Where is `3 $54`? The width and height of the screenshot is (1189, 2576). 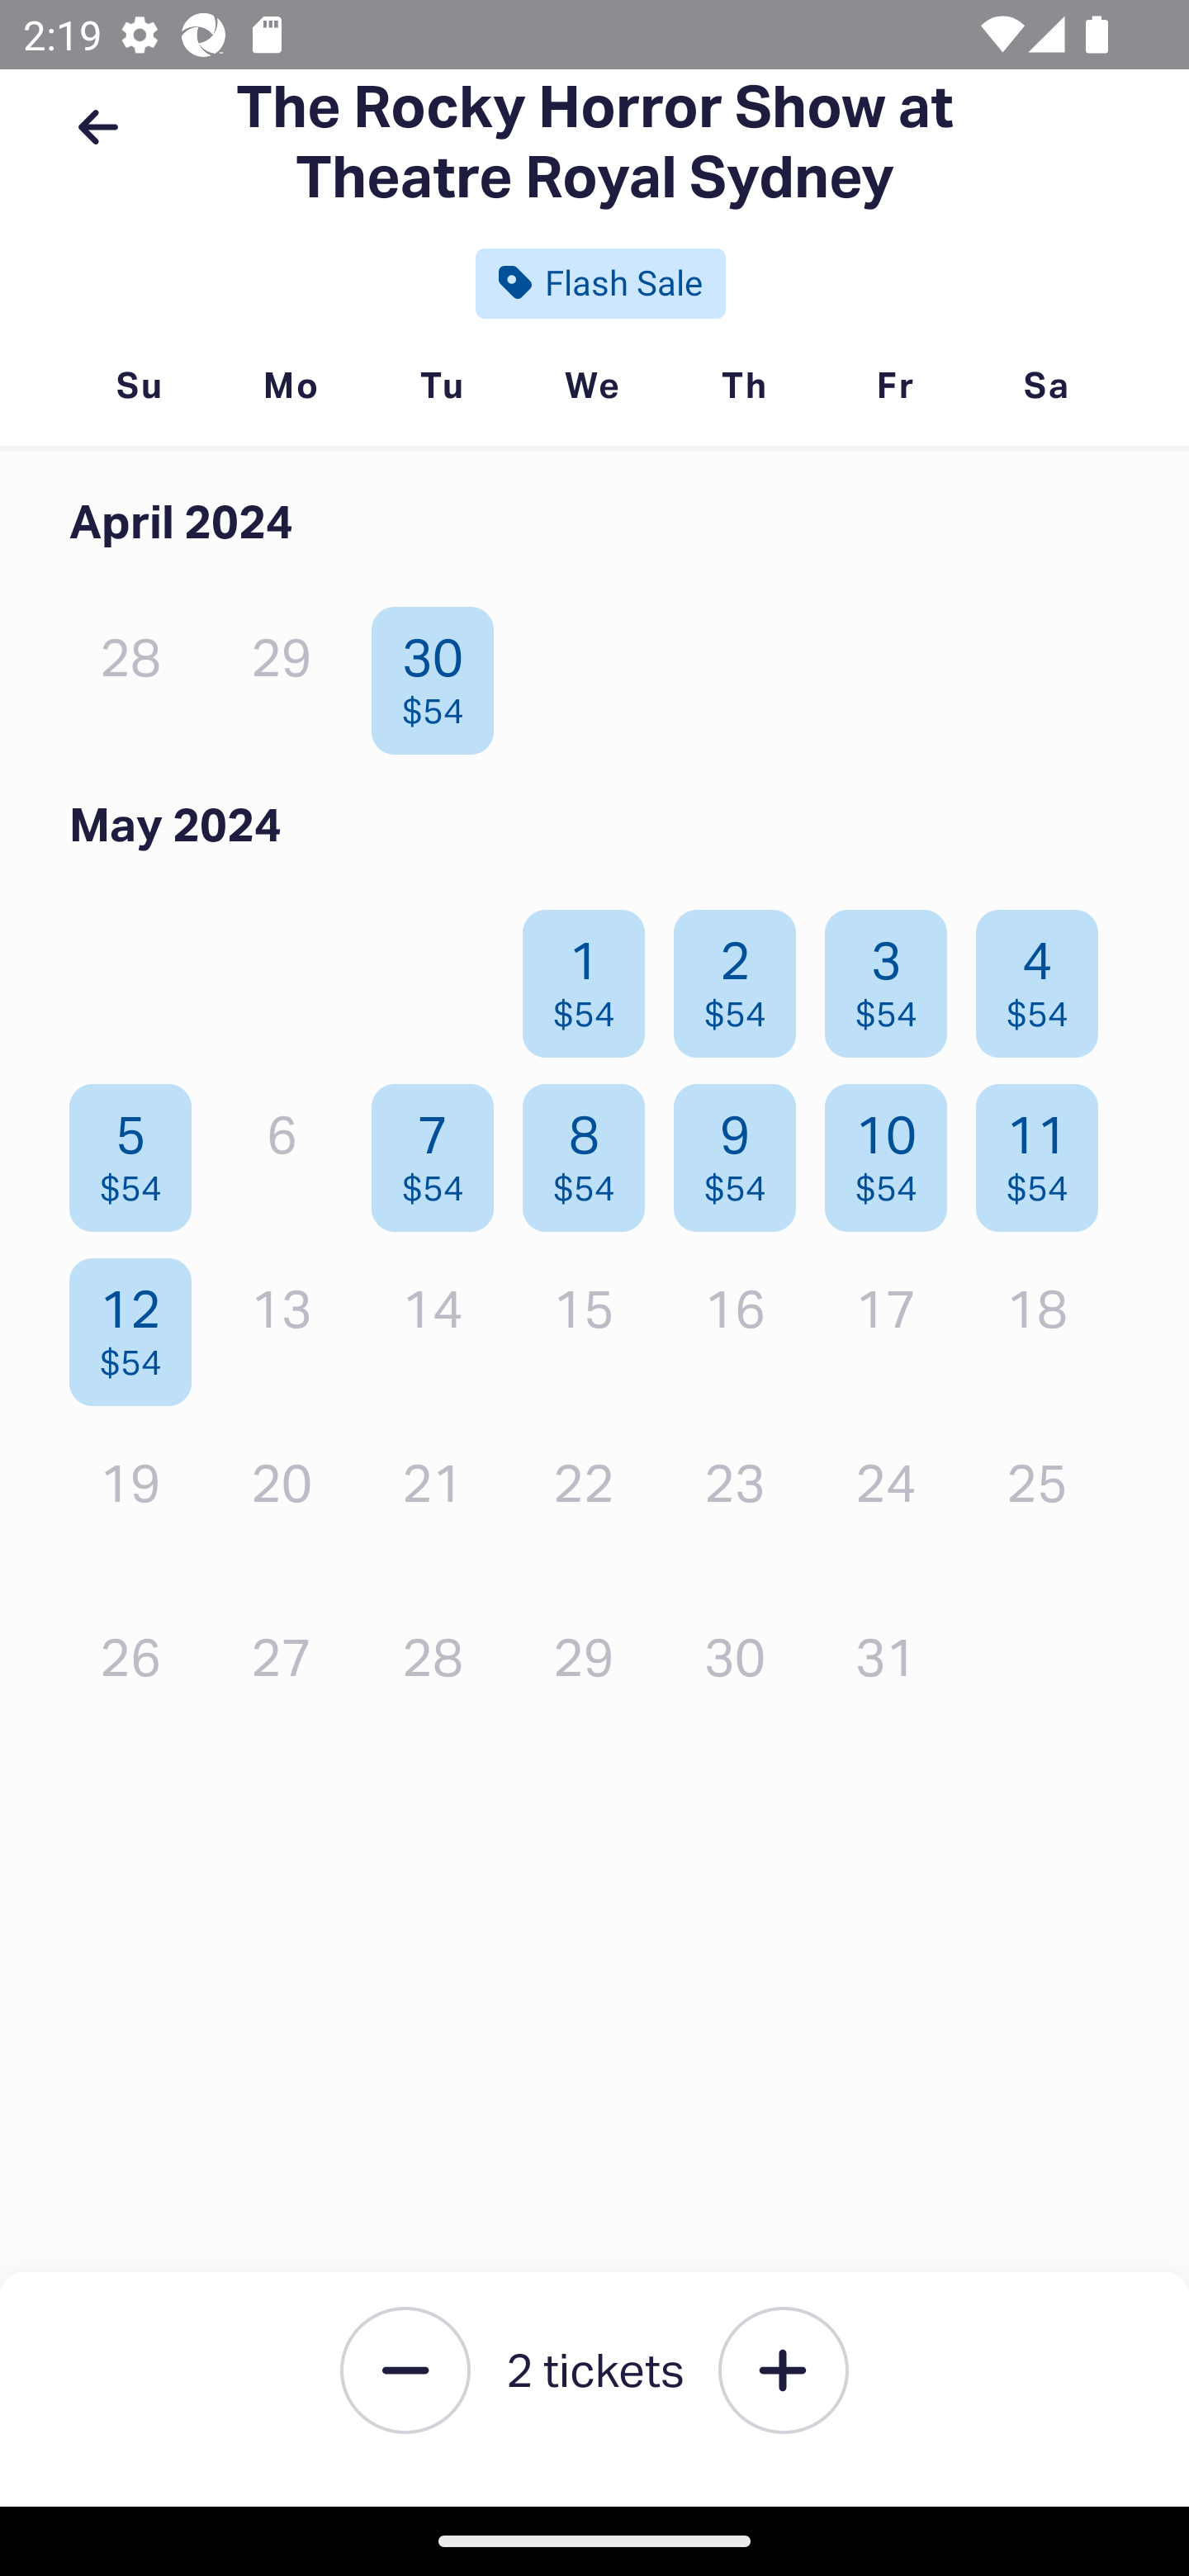
3 $54 is located at coordinates (894, 976).